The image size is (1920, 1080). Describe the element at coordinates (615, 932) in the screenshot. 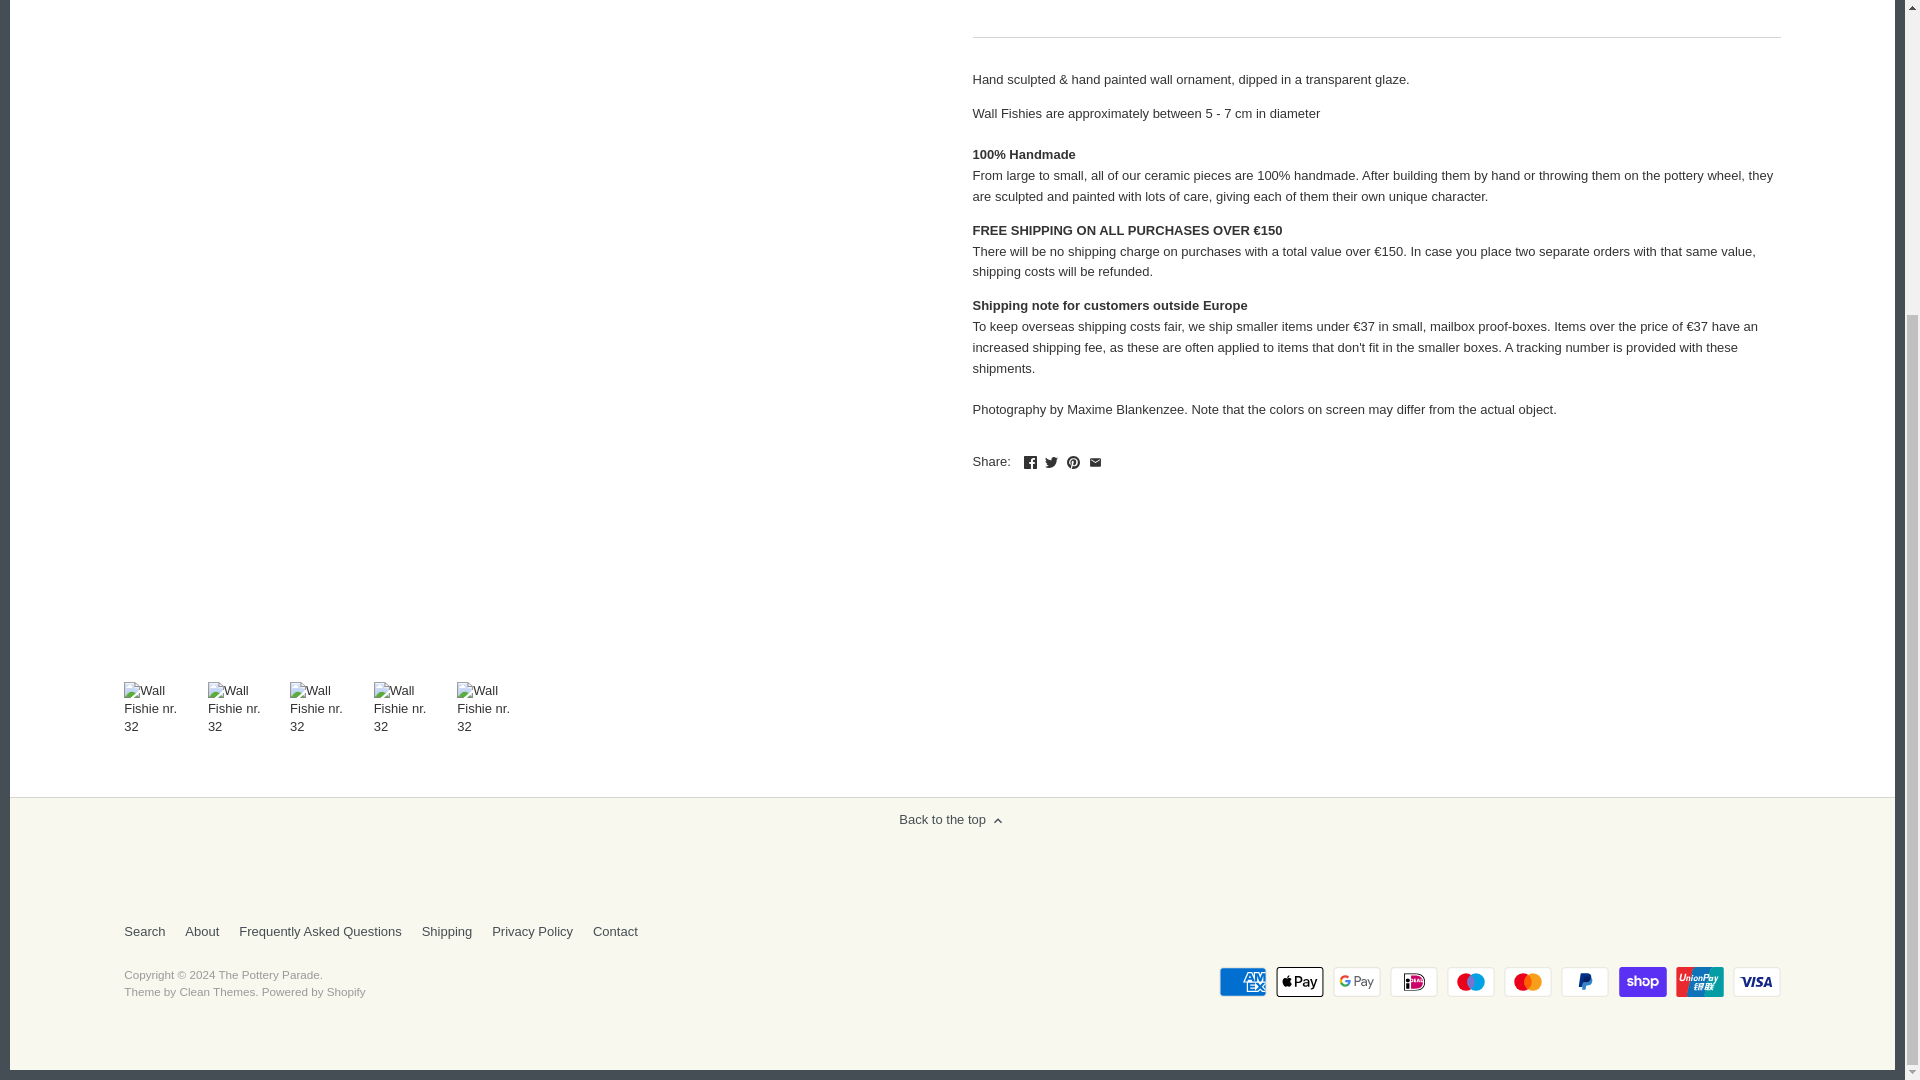

I see `Contact` at that location.